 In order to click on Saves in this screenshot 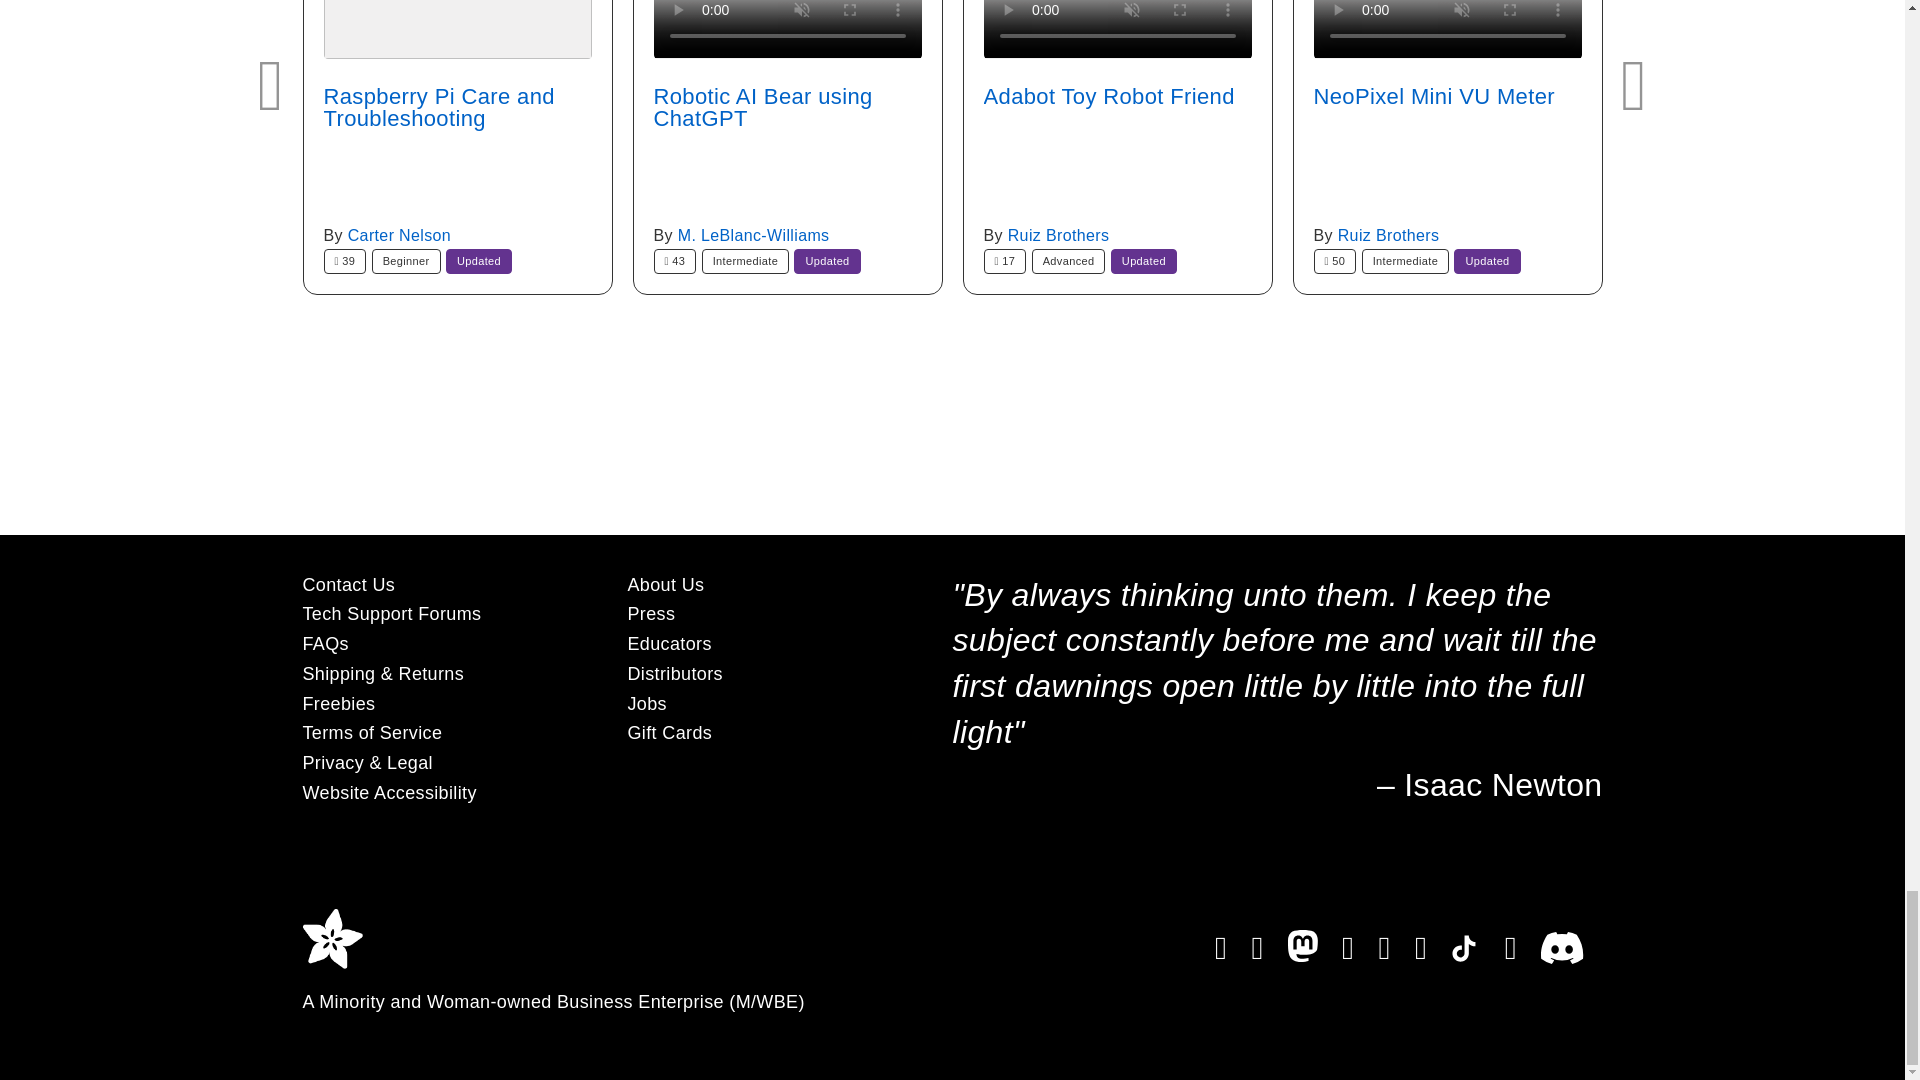, I will do `click(1005, 262)`.